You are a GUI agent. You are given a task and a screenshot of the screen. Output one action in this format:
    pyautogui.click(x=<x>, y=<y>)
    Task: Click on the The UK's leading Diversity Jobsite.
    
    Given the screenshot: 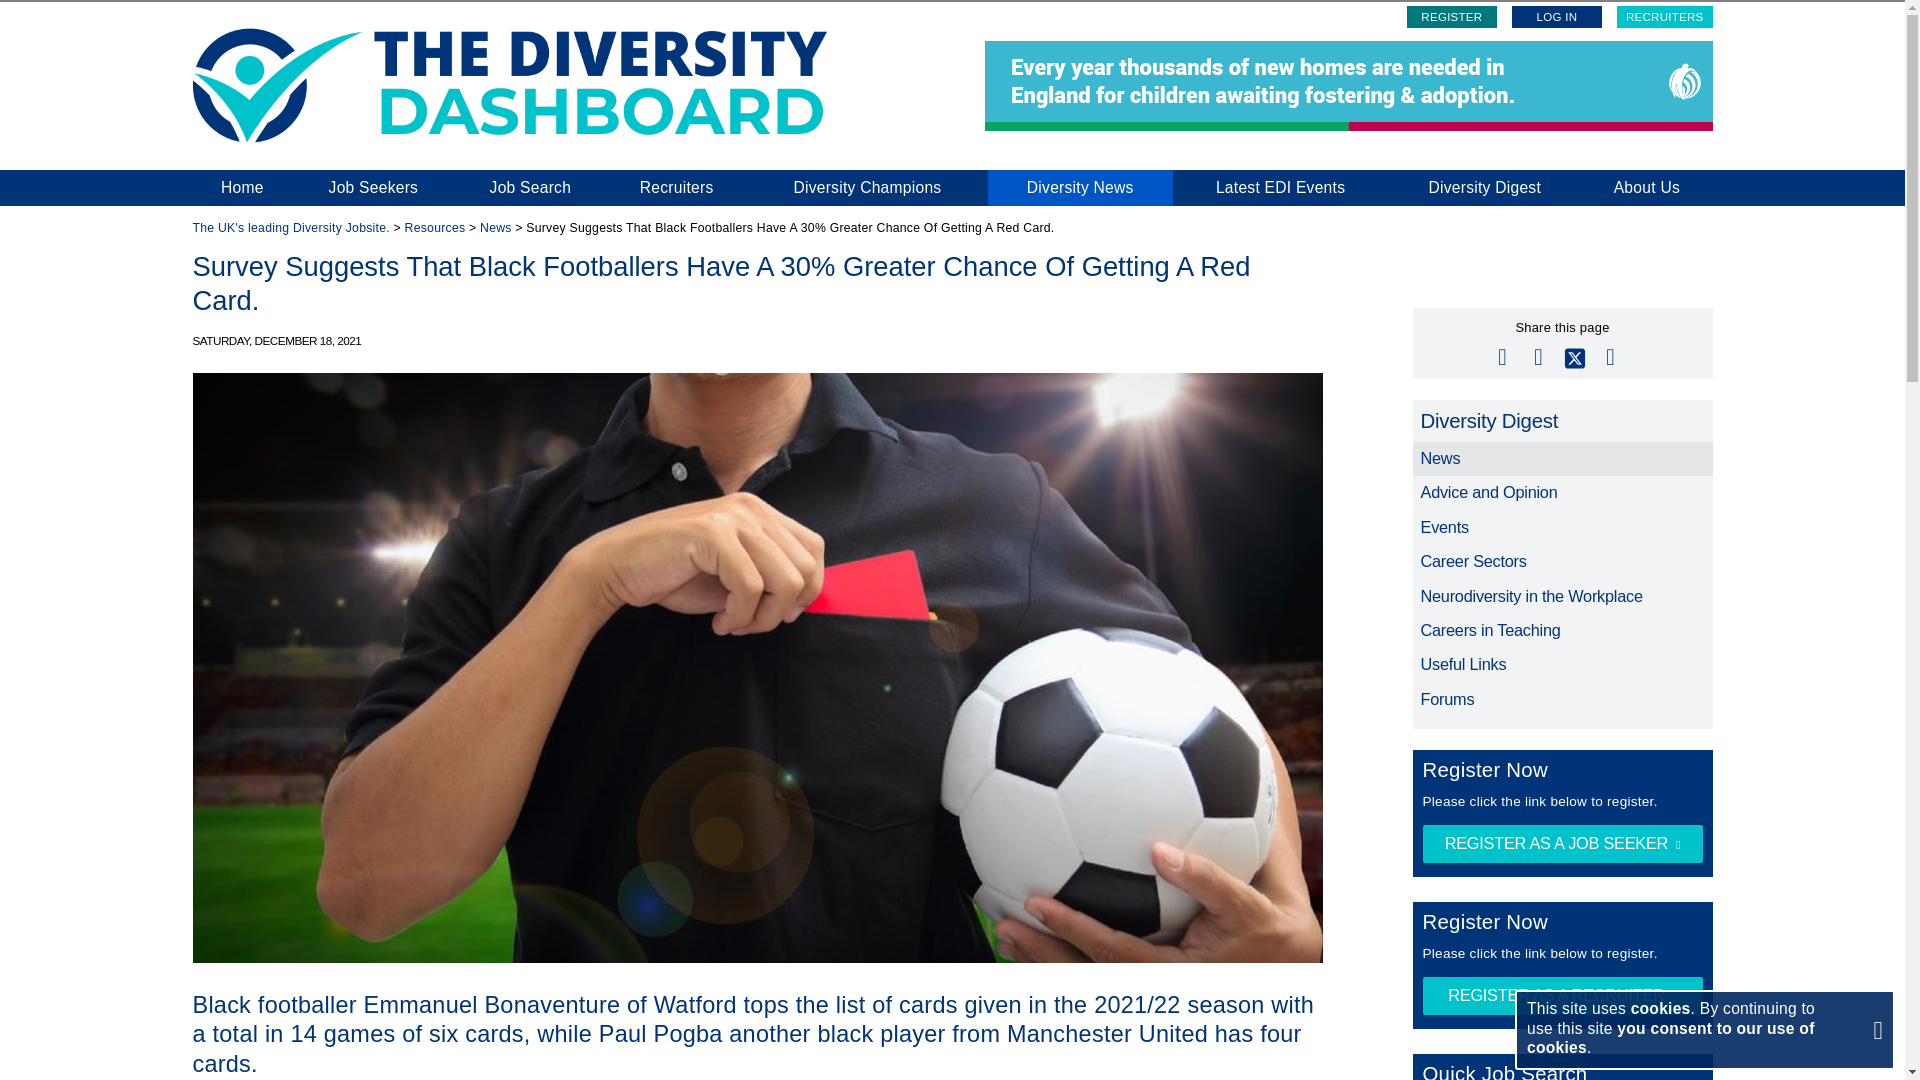 What is the action you would take?
    pyautogui.click(x=290, y=228)
    